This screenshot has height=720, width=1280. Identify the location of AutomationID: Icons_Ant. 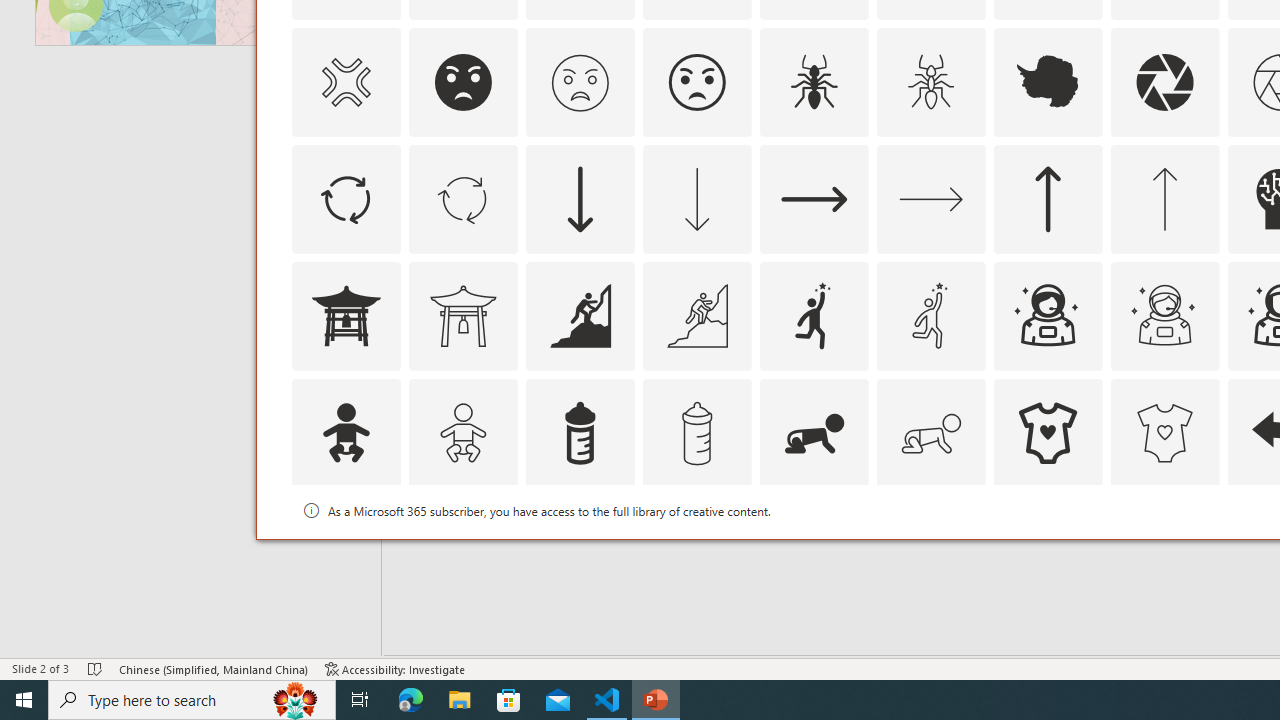
(814, 82).